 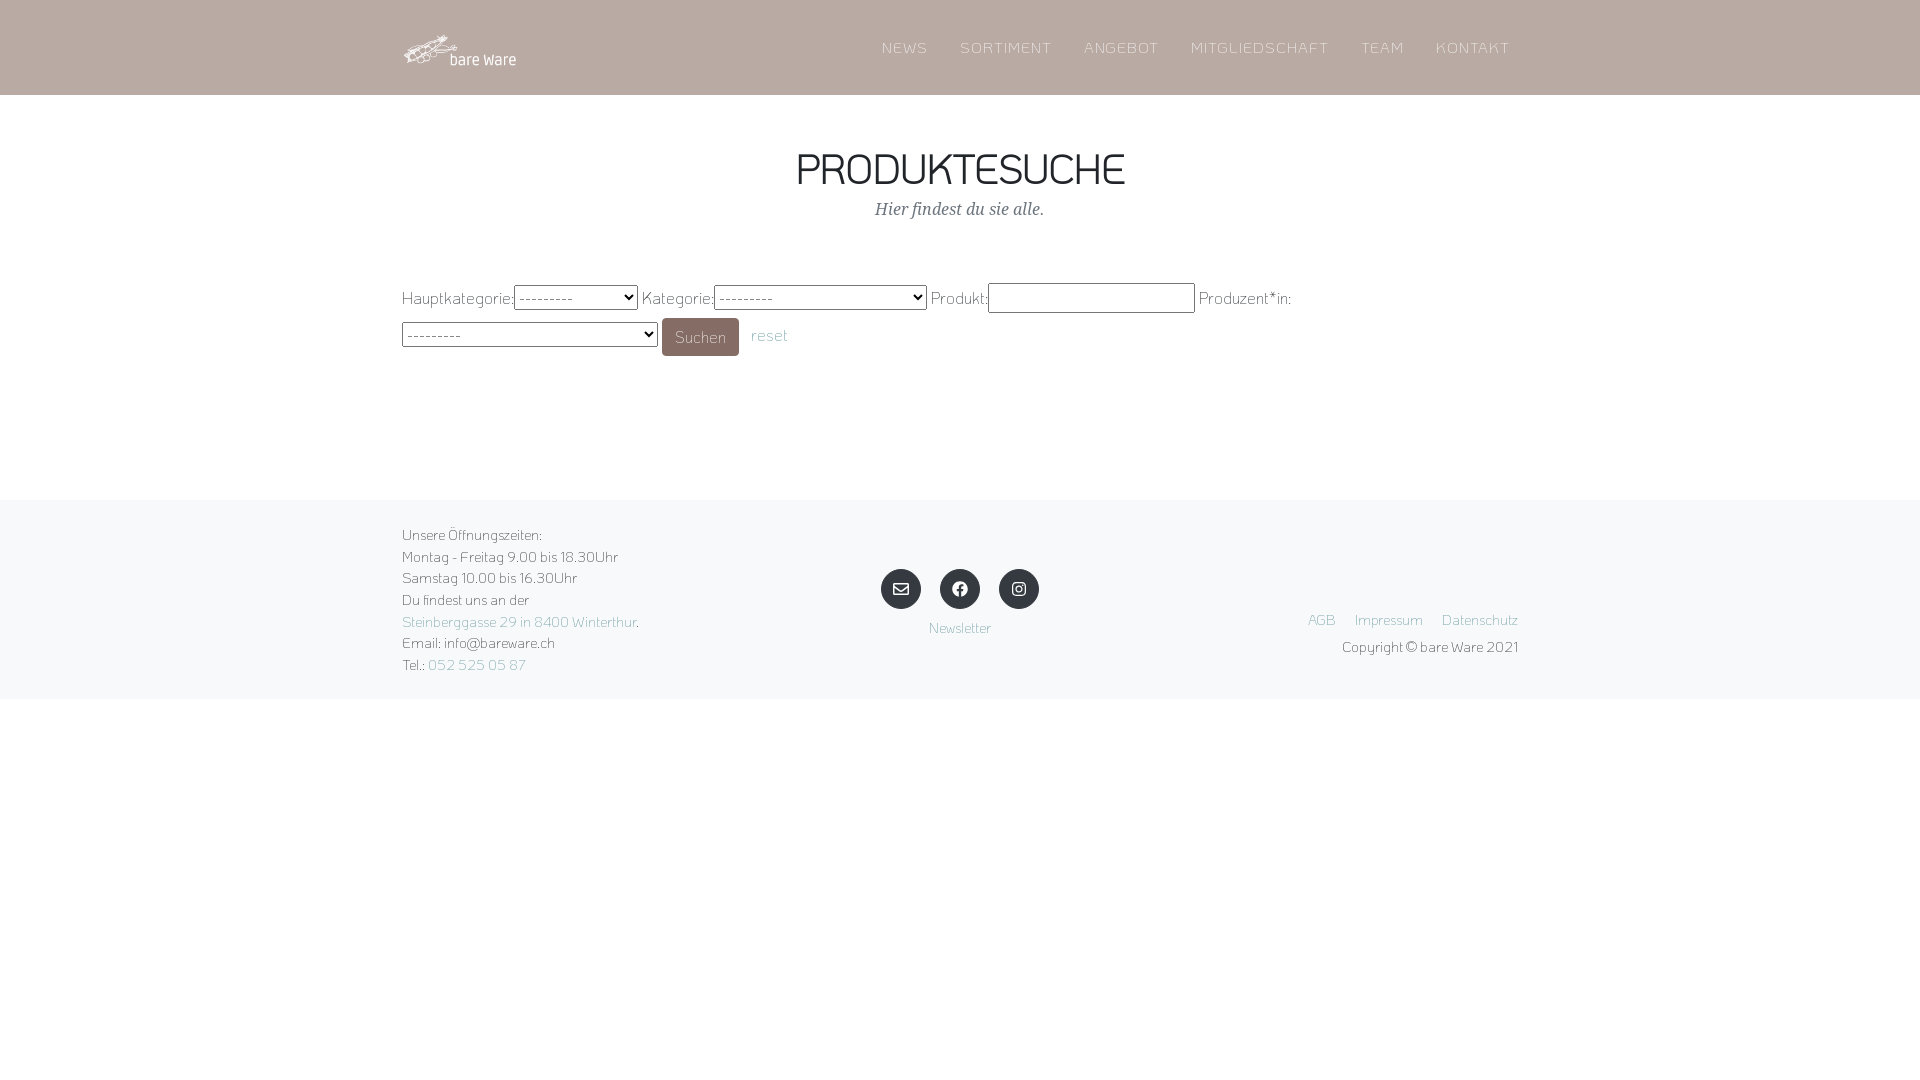 I want to click on Newsletter, so click(x=960, y=628).